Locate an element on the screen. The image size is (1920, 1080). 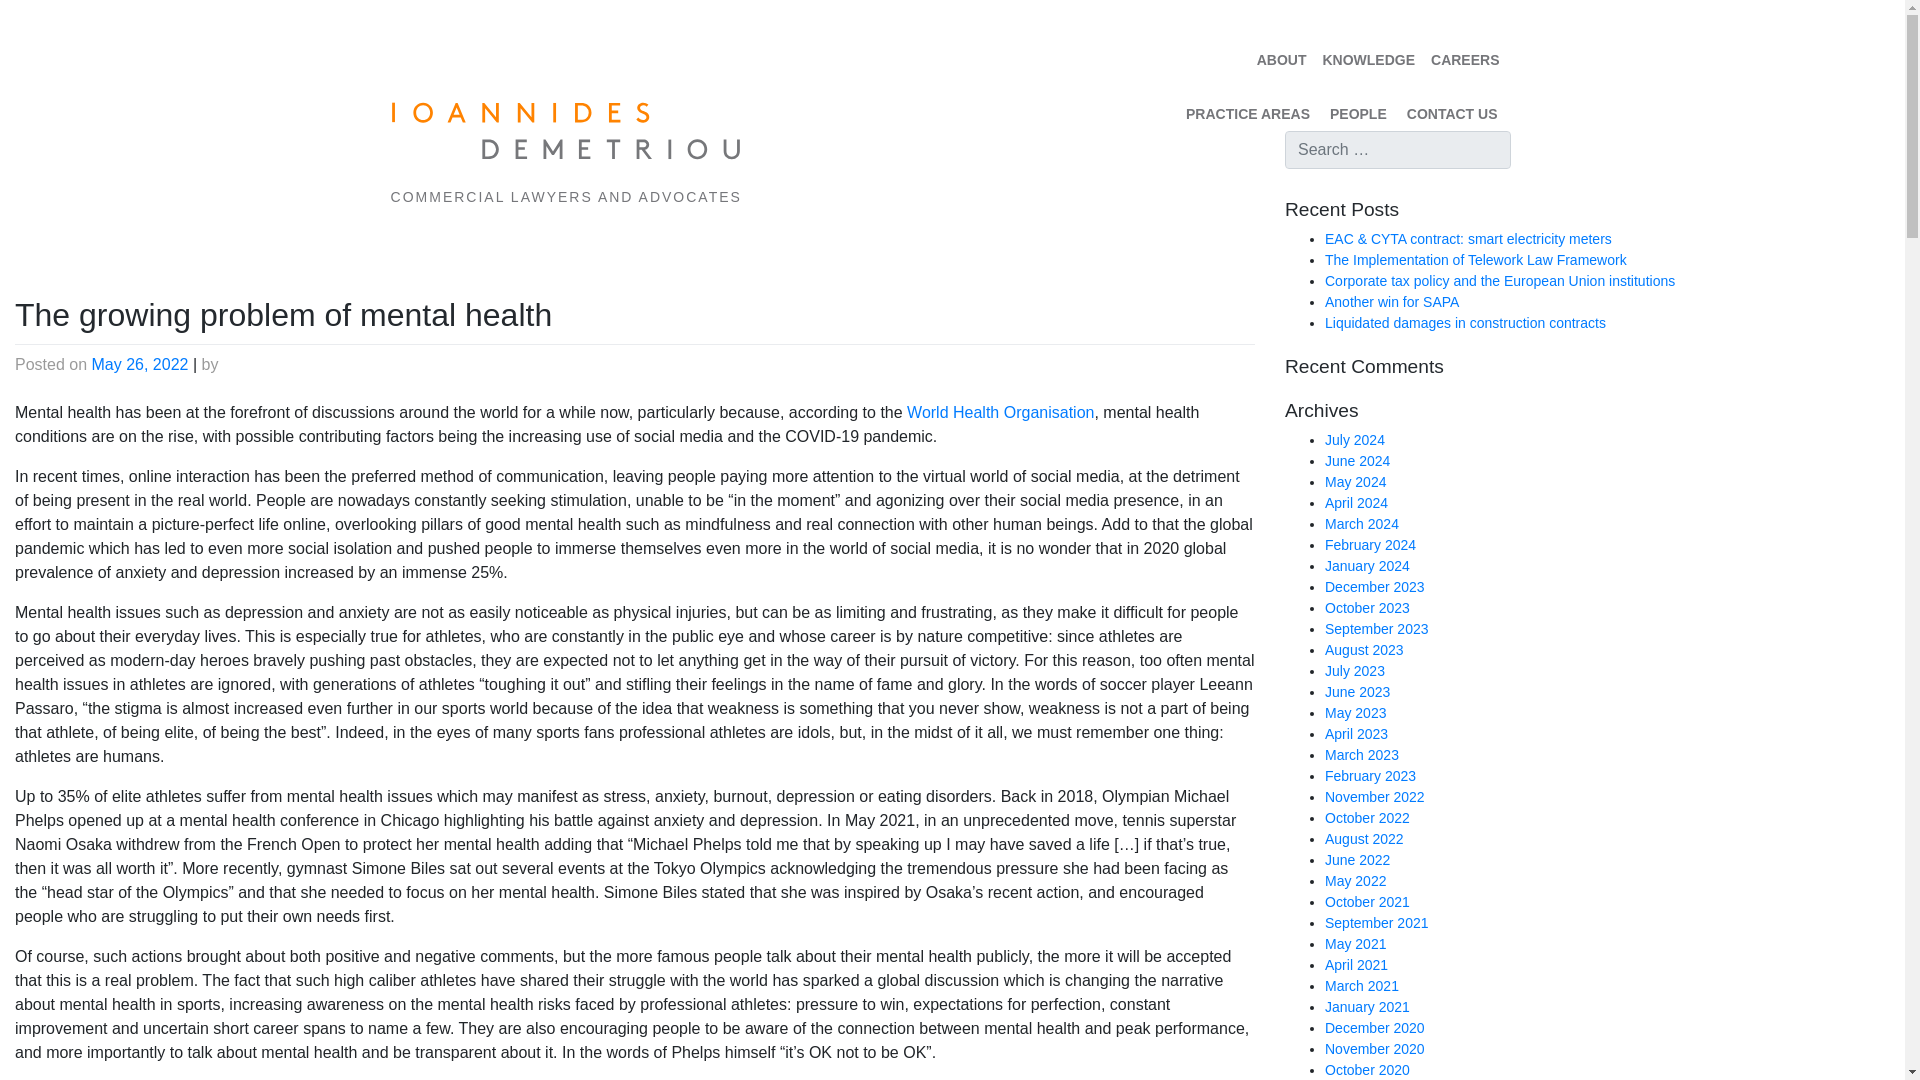
World Health Organisation is located at coordinates (1000, 412).